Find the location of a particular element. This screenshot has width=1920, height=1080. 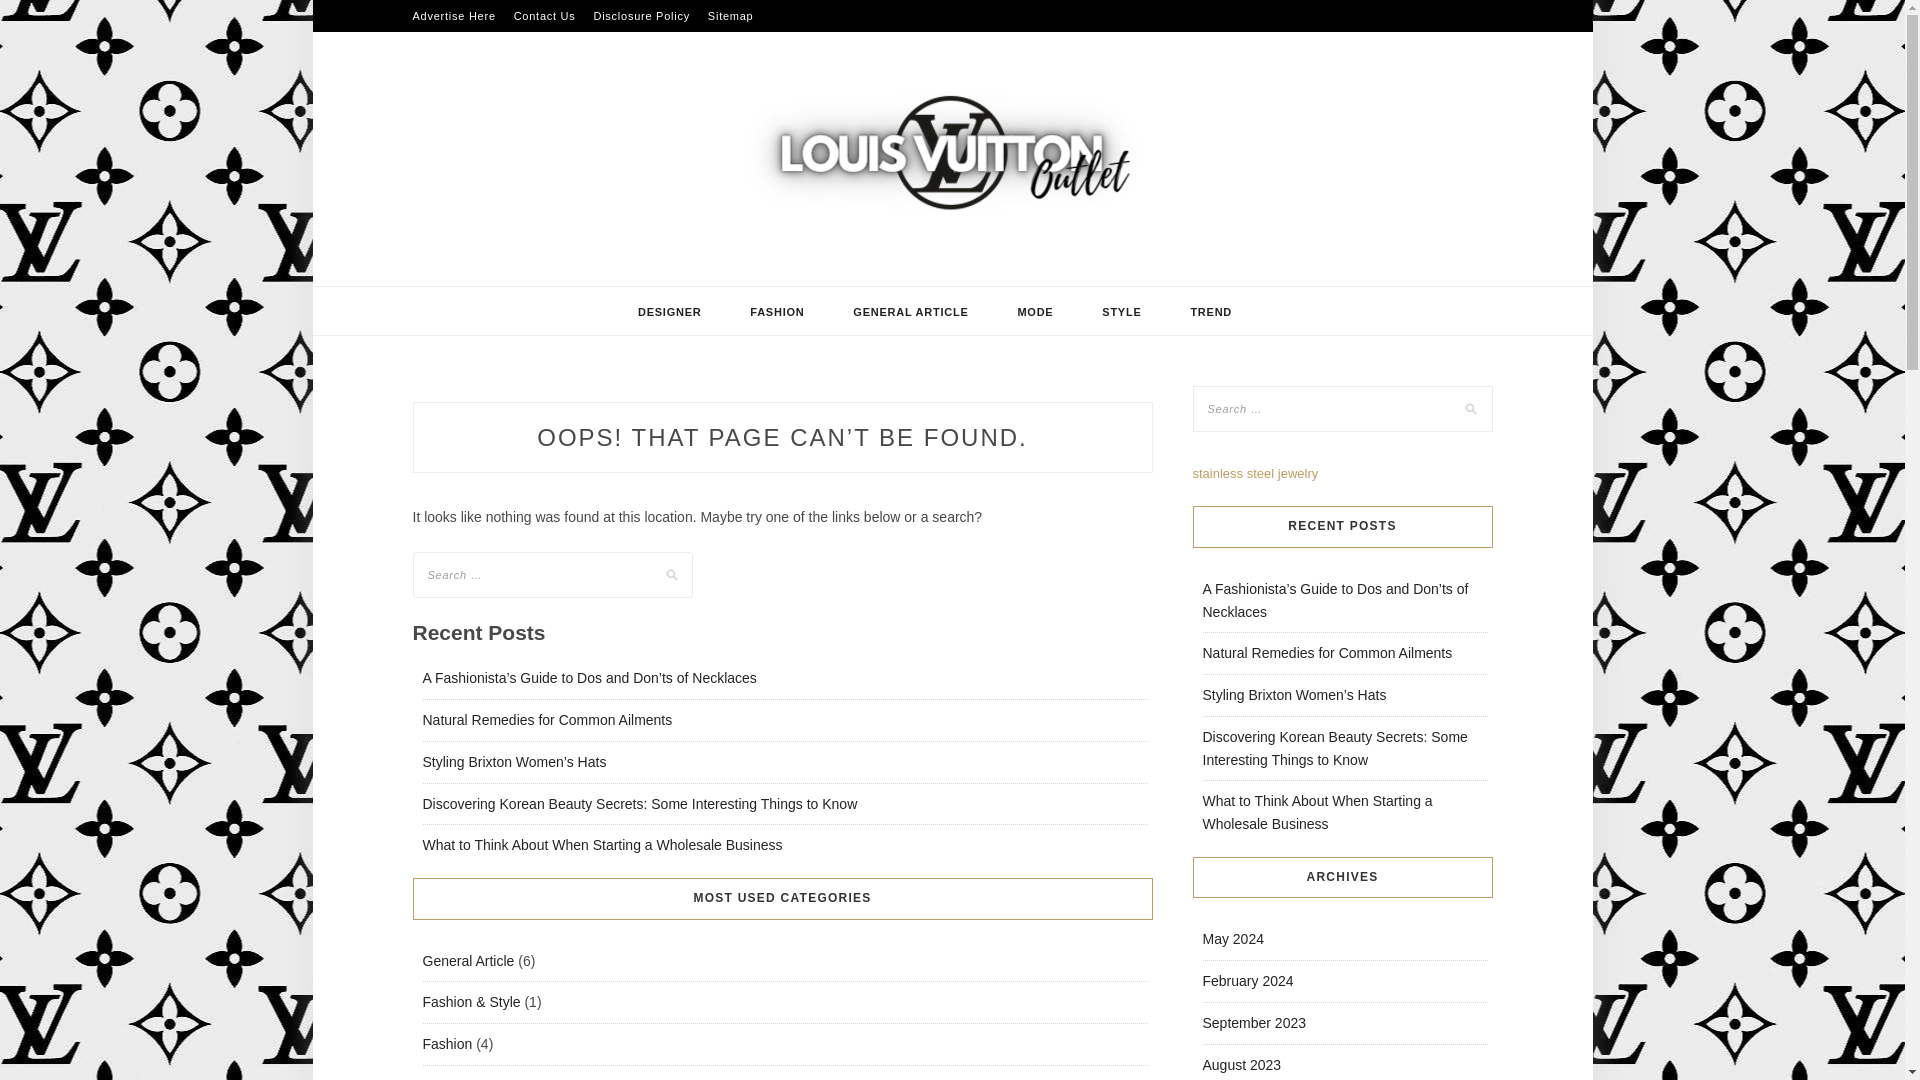

Natural Remedies for Common Ailments is located at coordinates (547, 719).